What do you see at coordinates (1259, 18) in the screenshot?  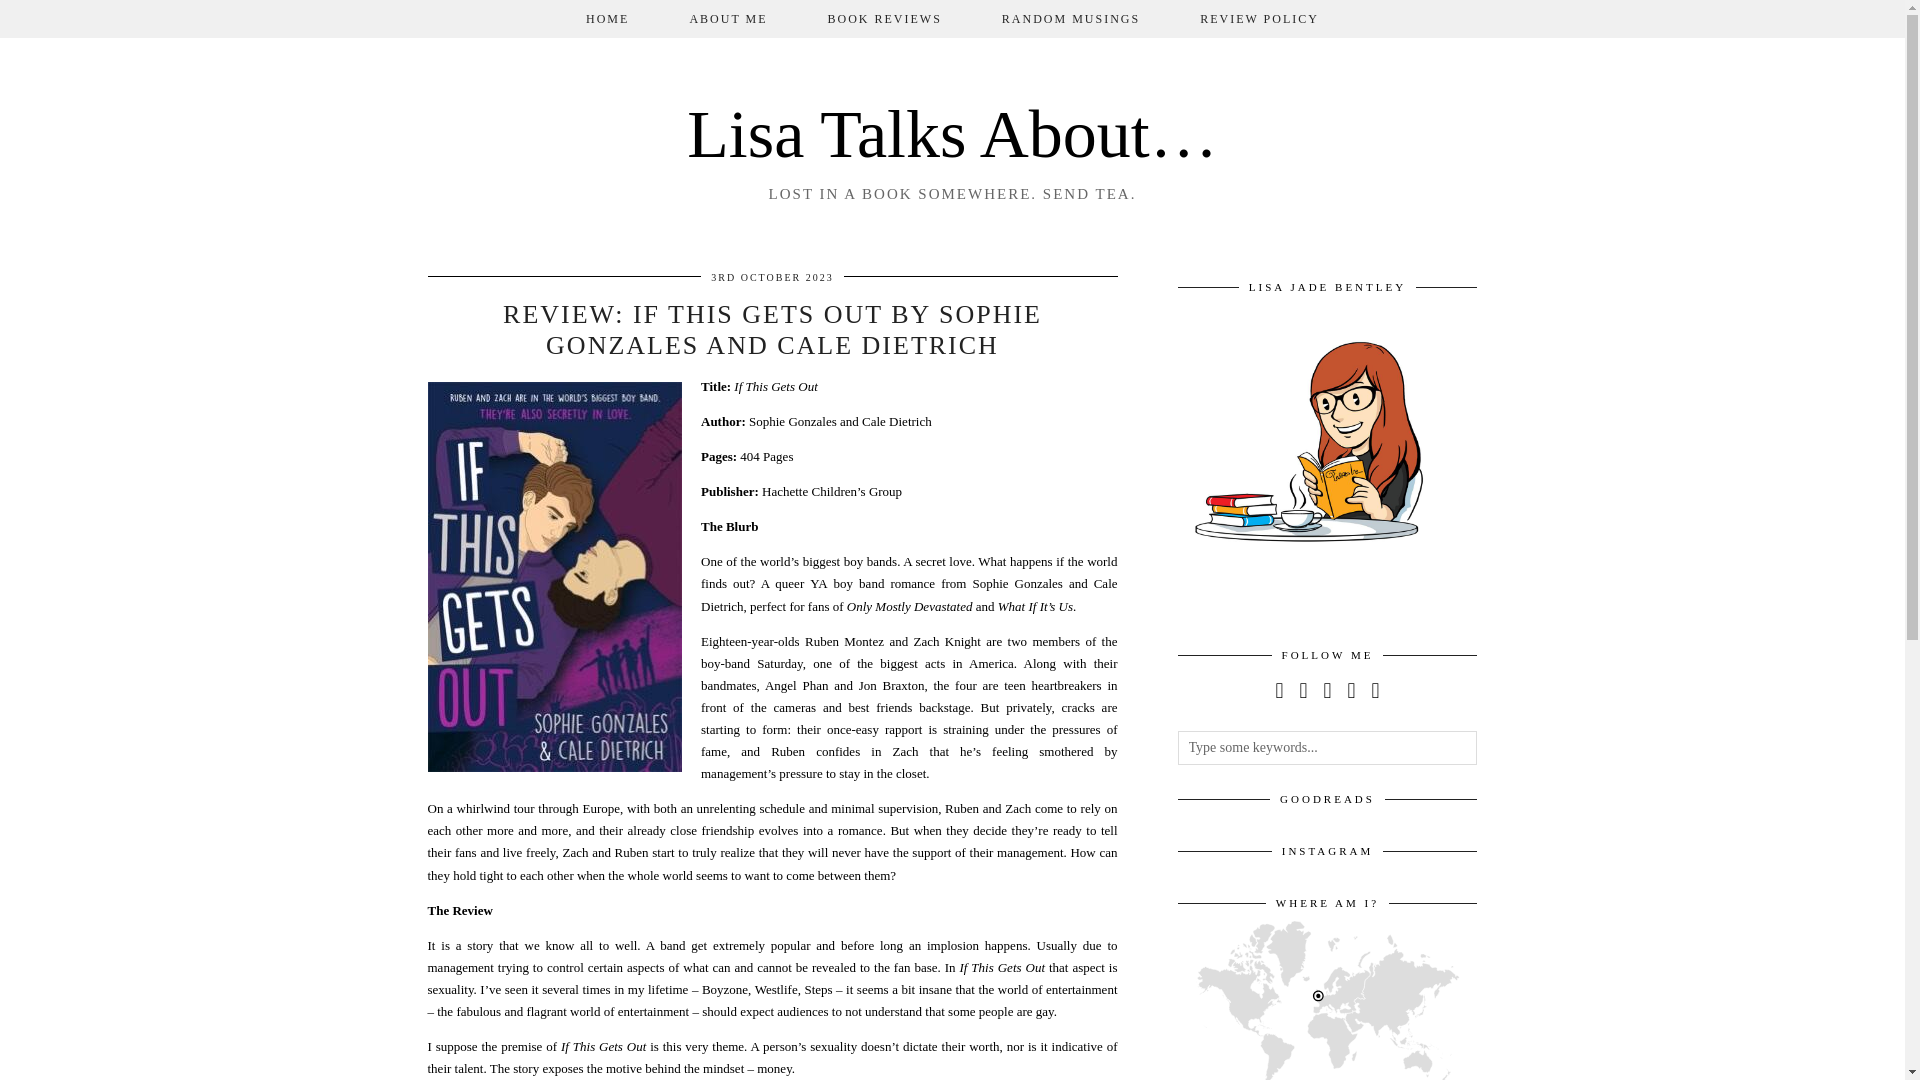 I see `REVIEW POLICY` at bounding box center [1259, 18].